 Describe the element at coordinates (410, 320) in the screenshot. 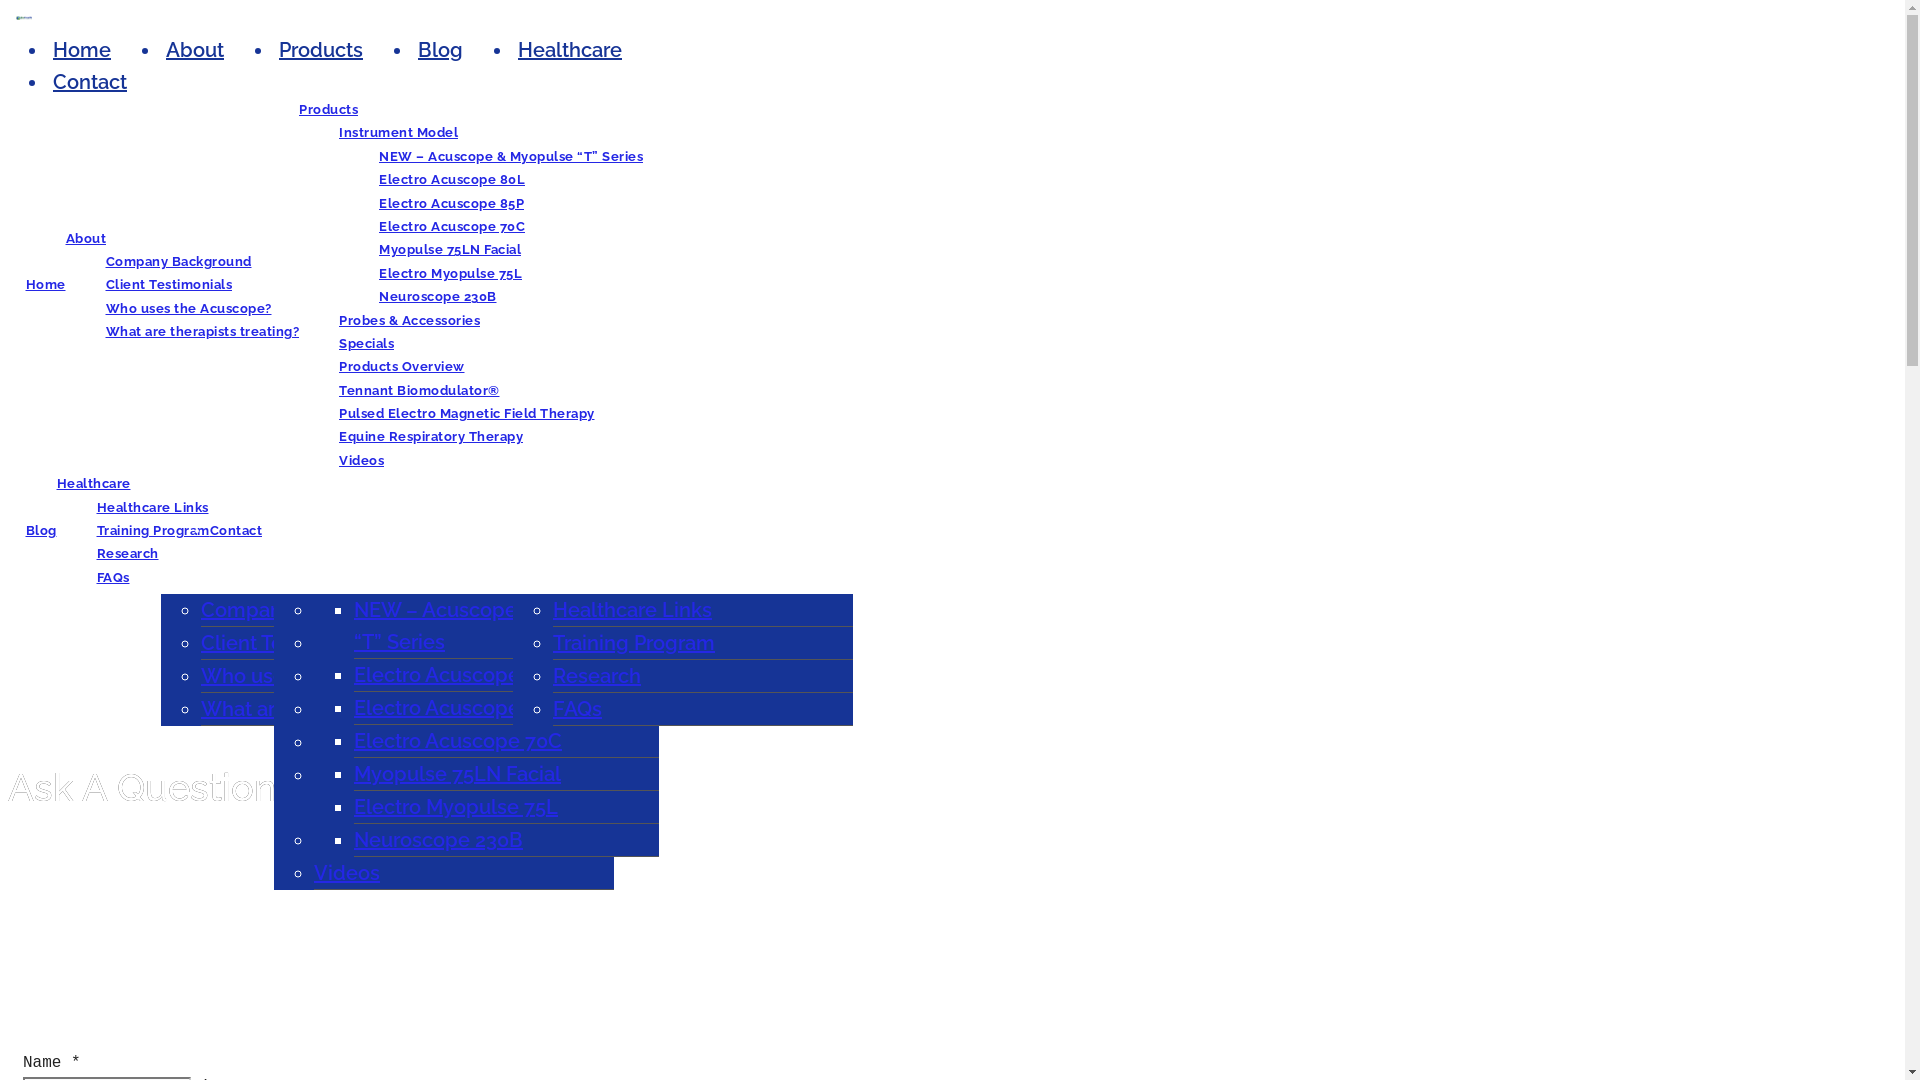

I see `Probes & Accessories` at that location.